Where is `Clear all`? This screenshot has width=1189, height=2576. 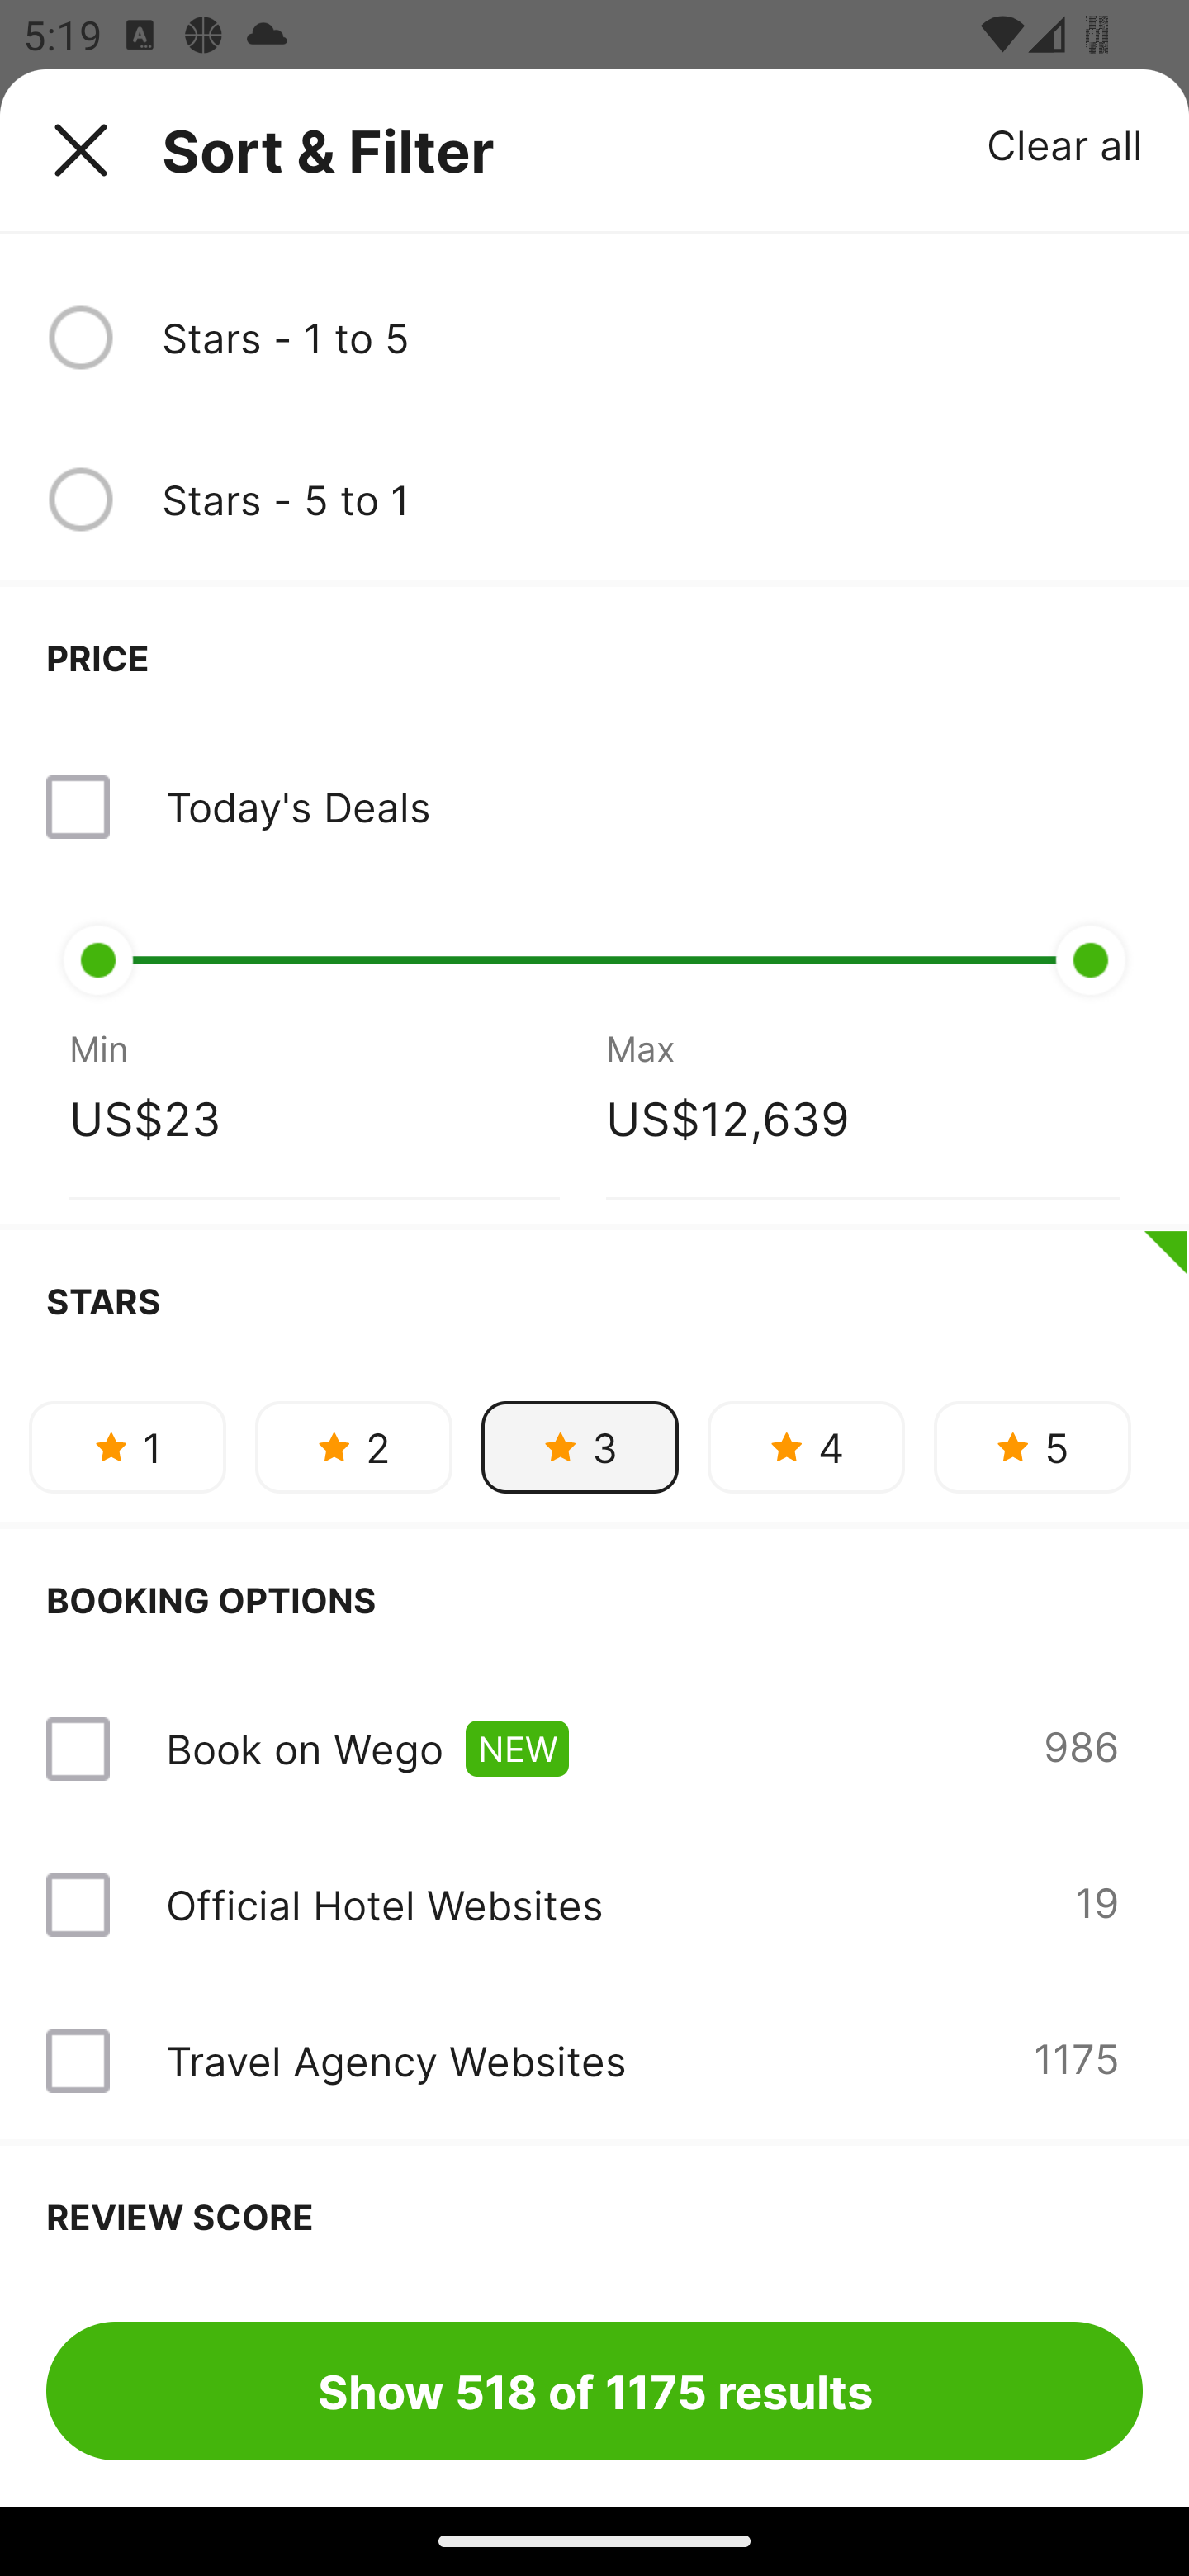
Clear all is located at coordinates (1065, 144).